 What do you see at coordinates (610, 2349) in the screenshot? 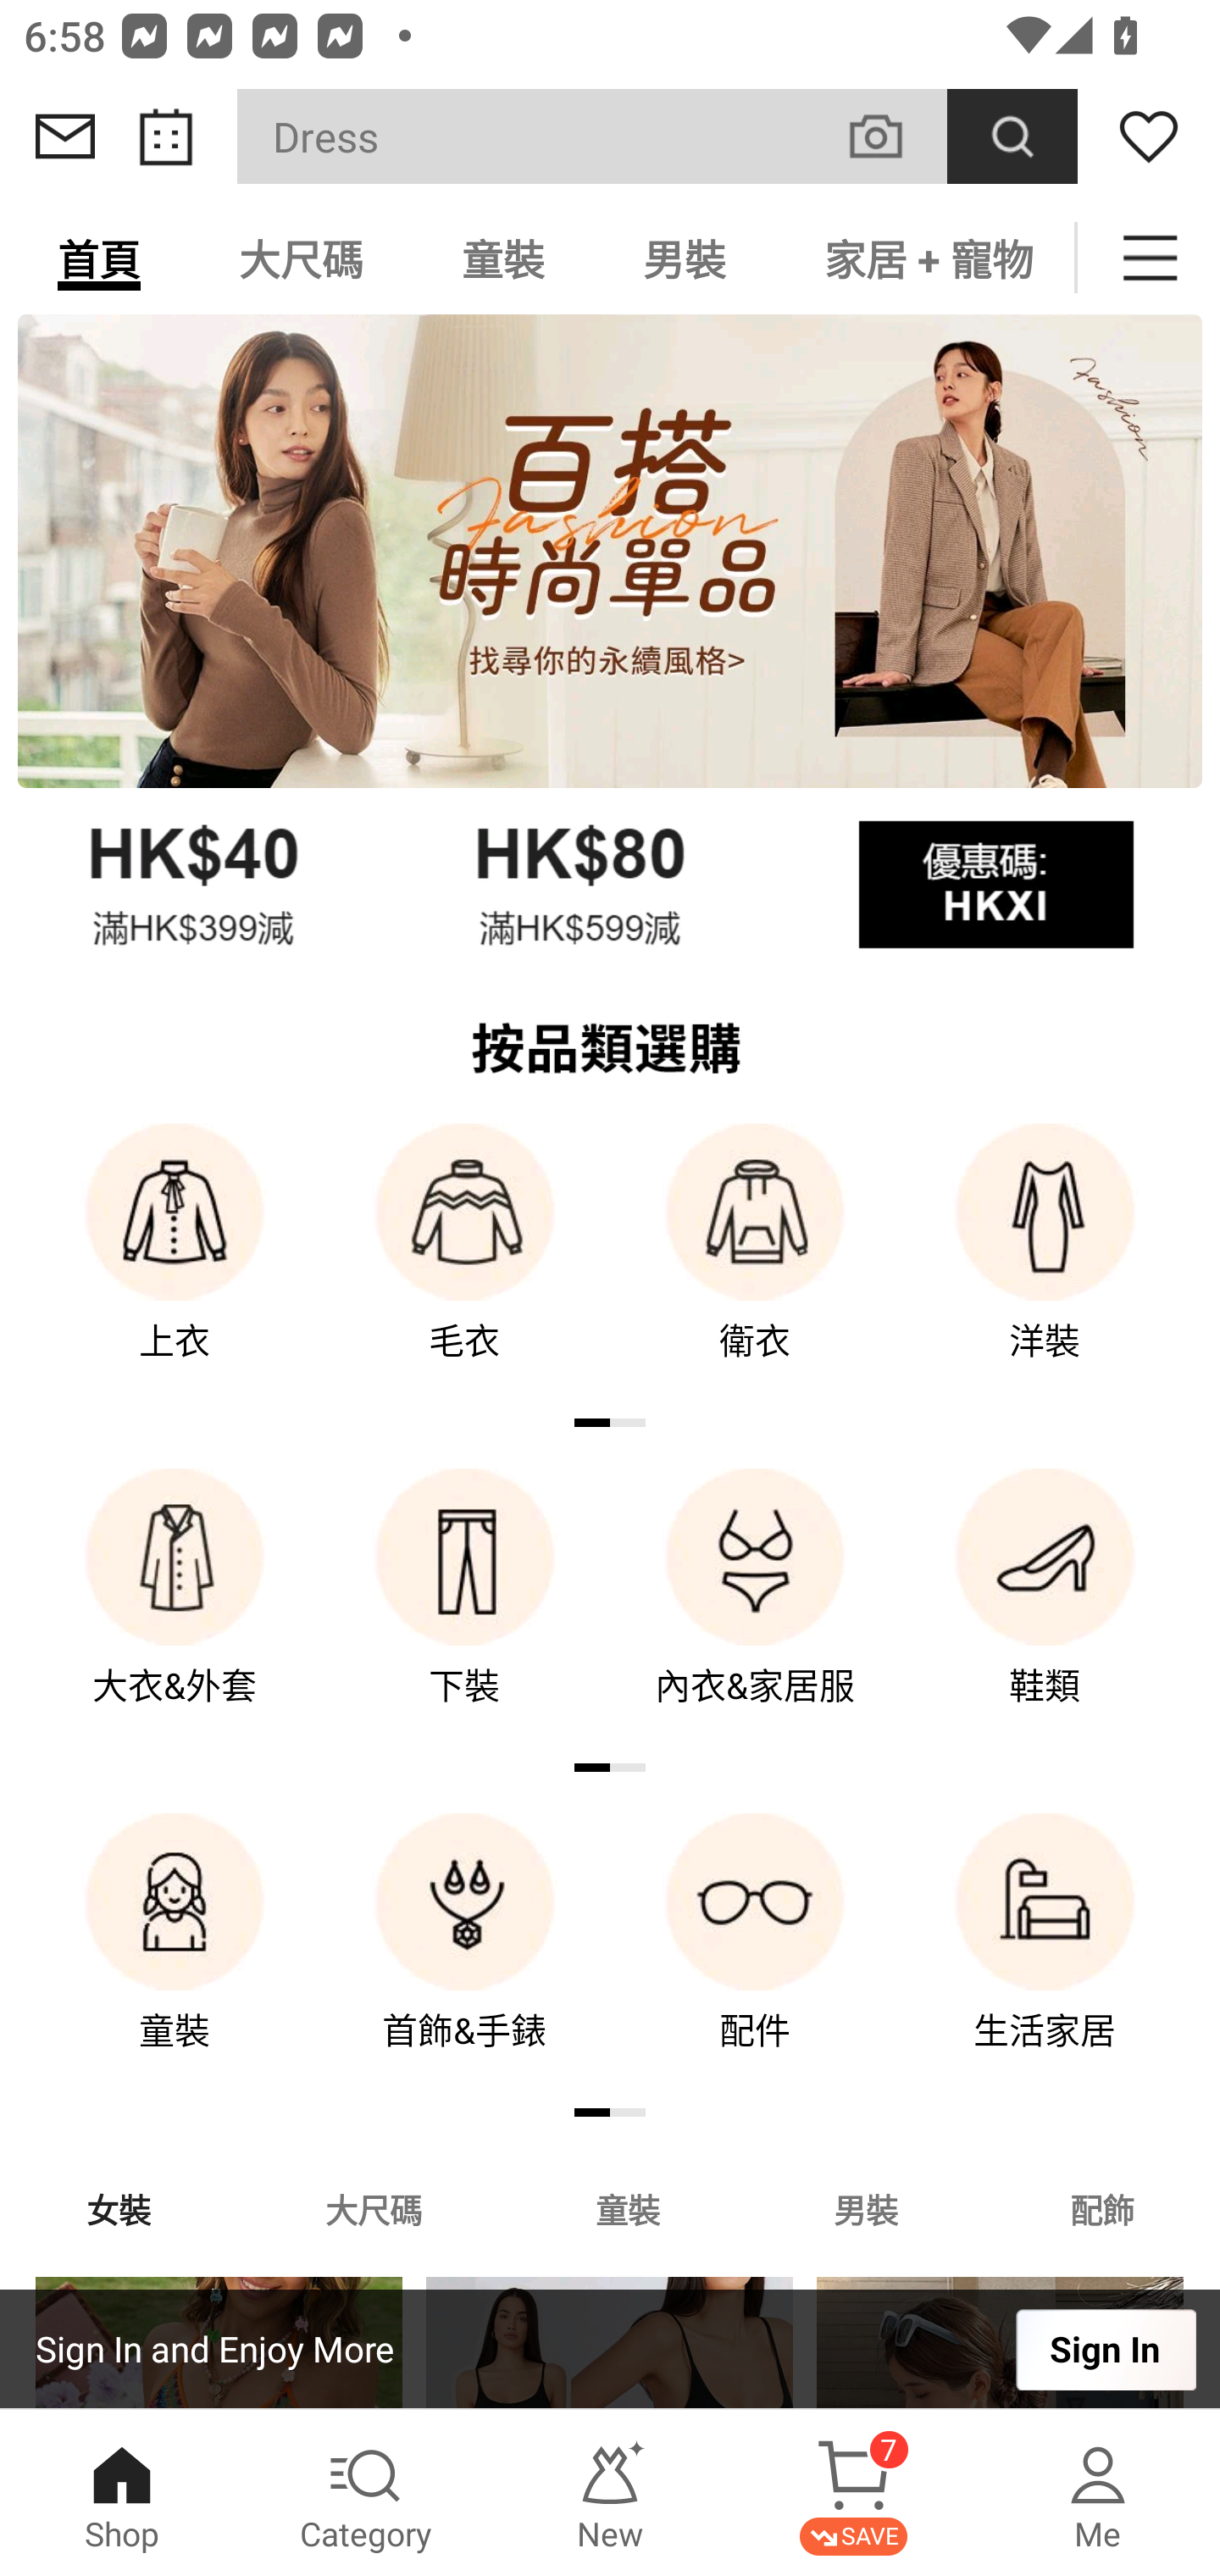
I see `Sign In and Enjoy More Sign In` at bounding box center [610, 2349].